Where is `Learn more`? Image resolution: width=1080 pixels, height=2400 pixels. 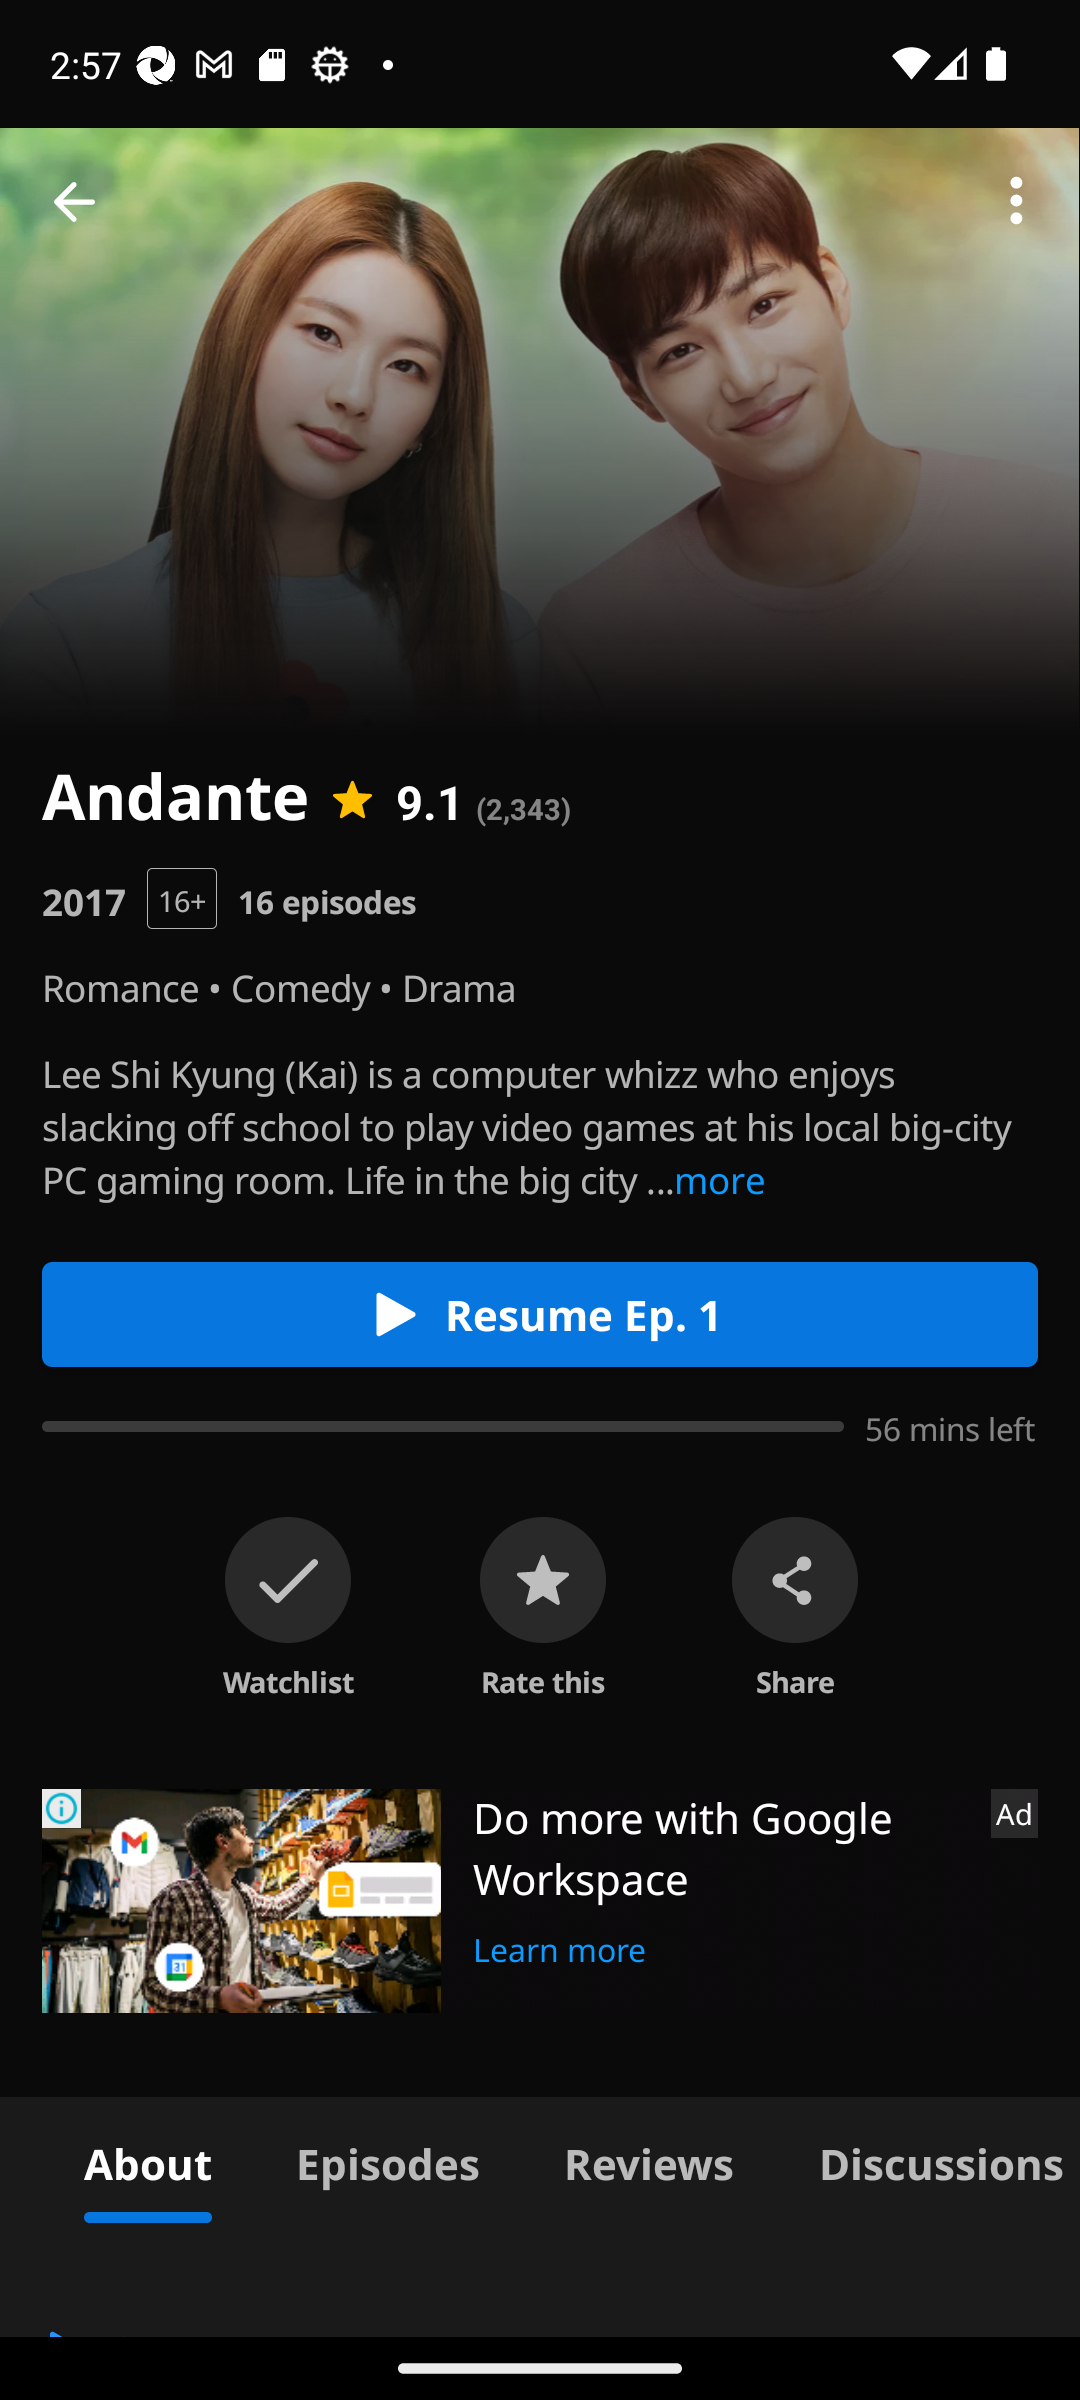
Learn more is located at coordinates (560, 1946).